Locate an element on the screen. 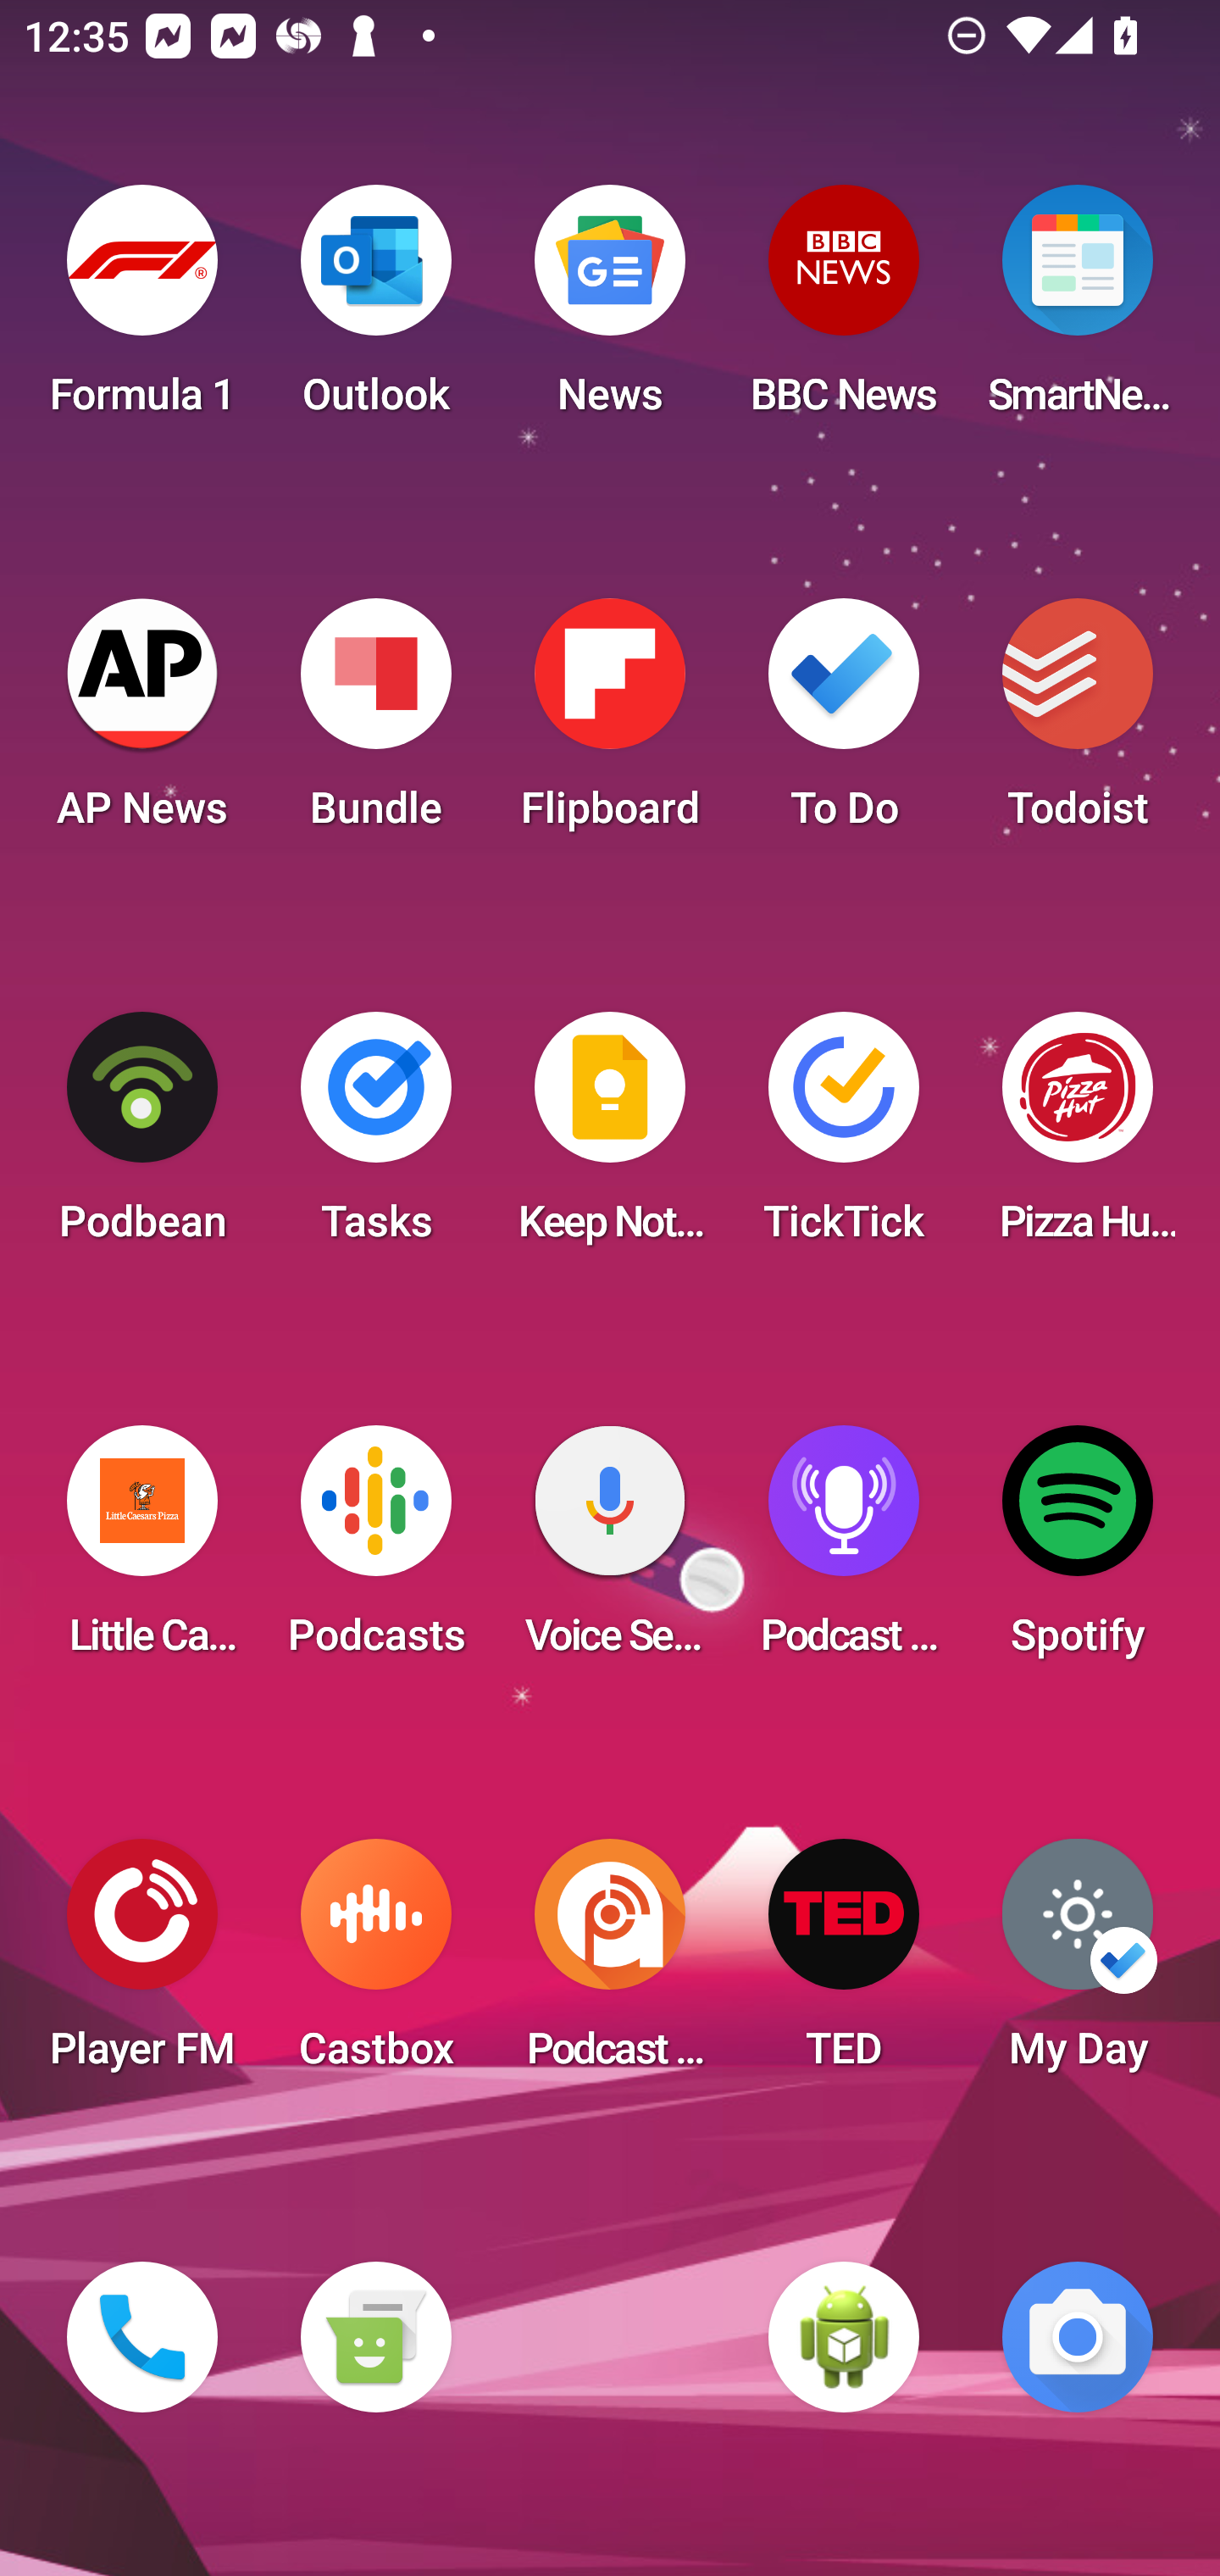 The image size is (1220, 2576). Tasks is located at coordinates (375, 1137).